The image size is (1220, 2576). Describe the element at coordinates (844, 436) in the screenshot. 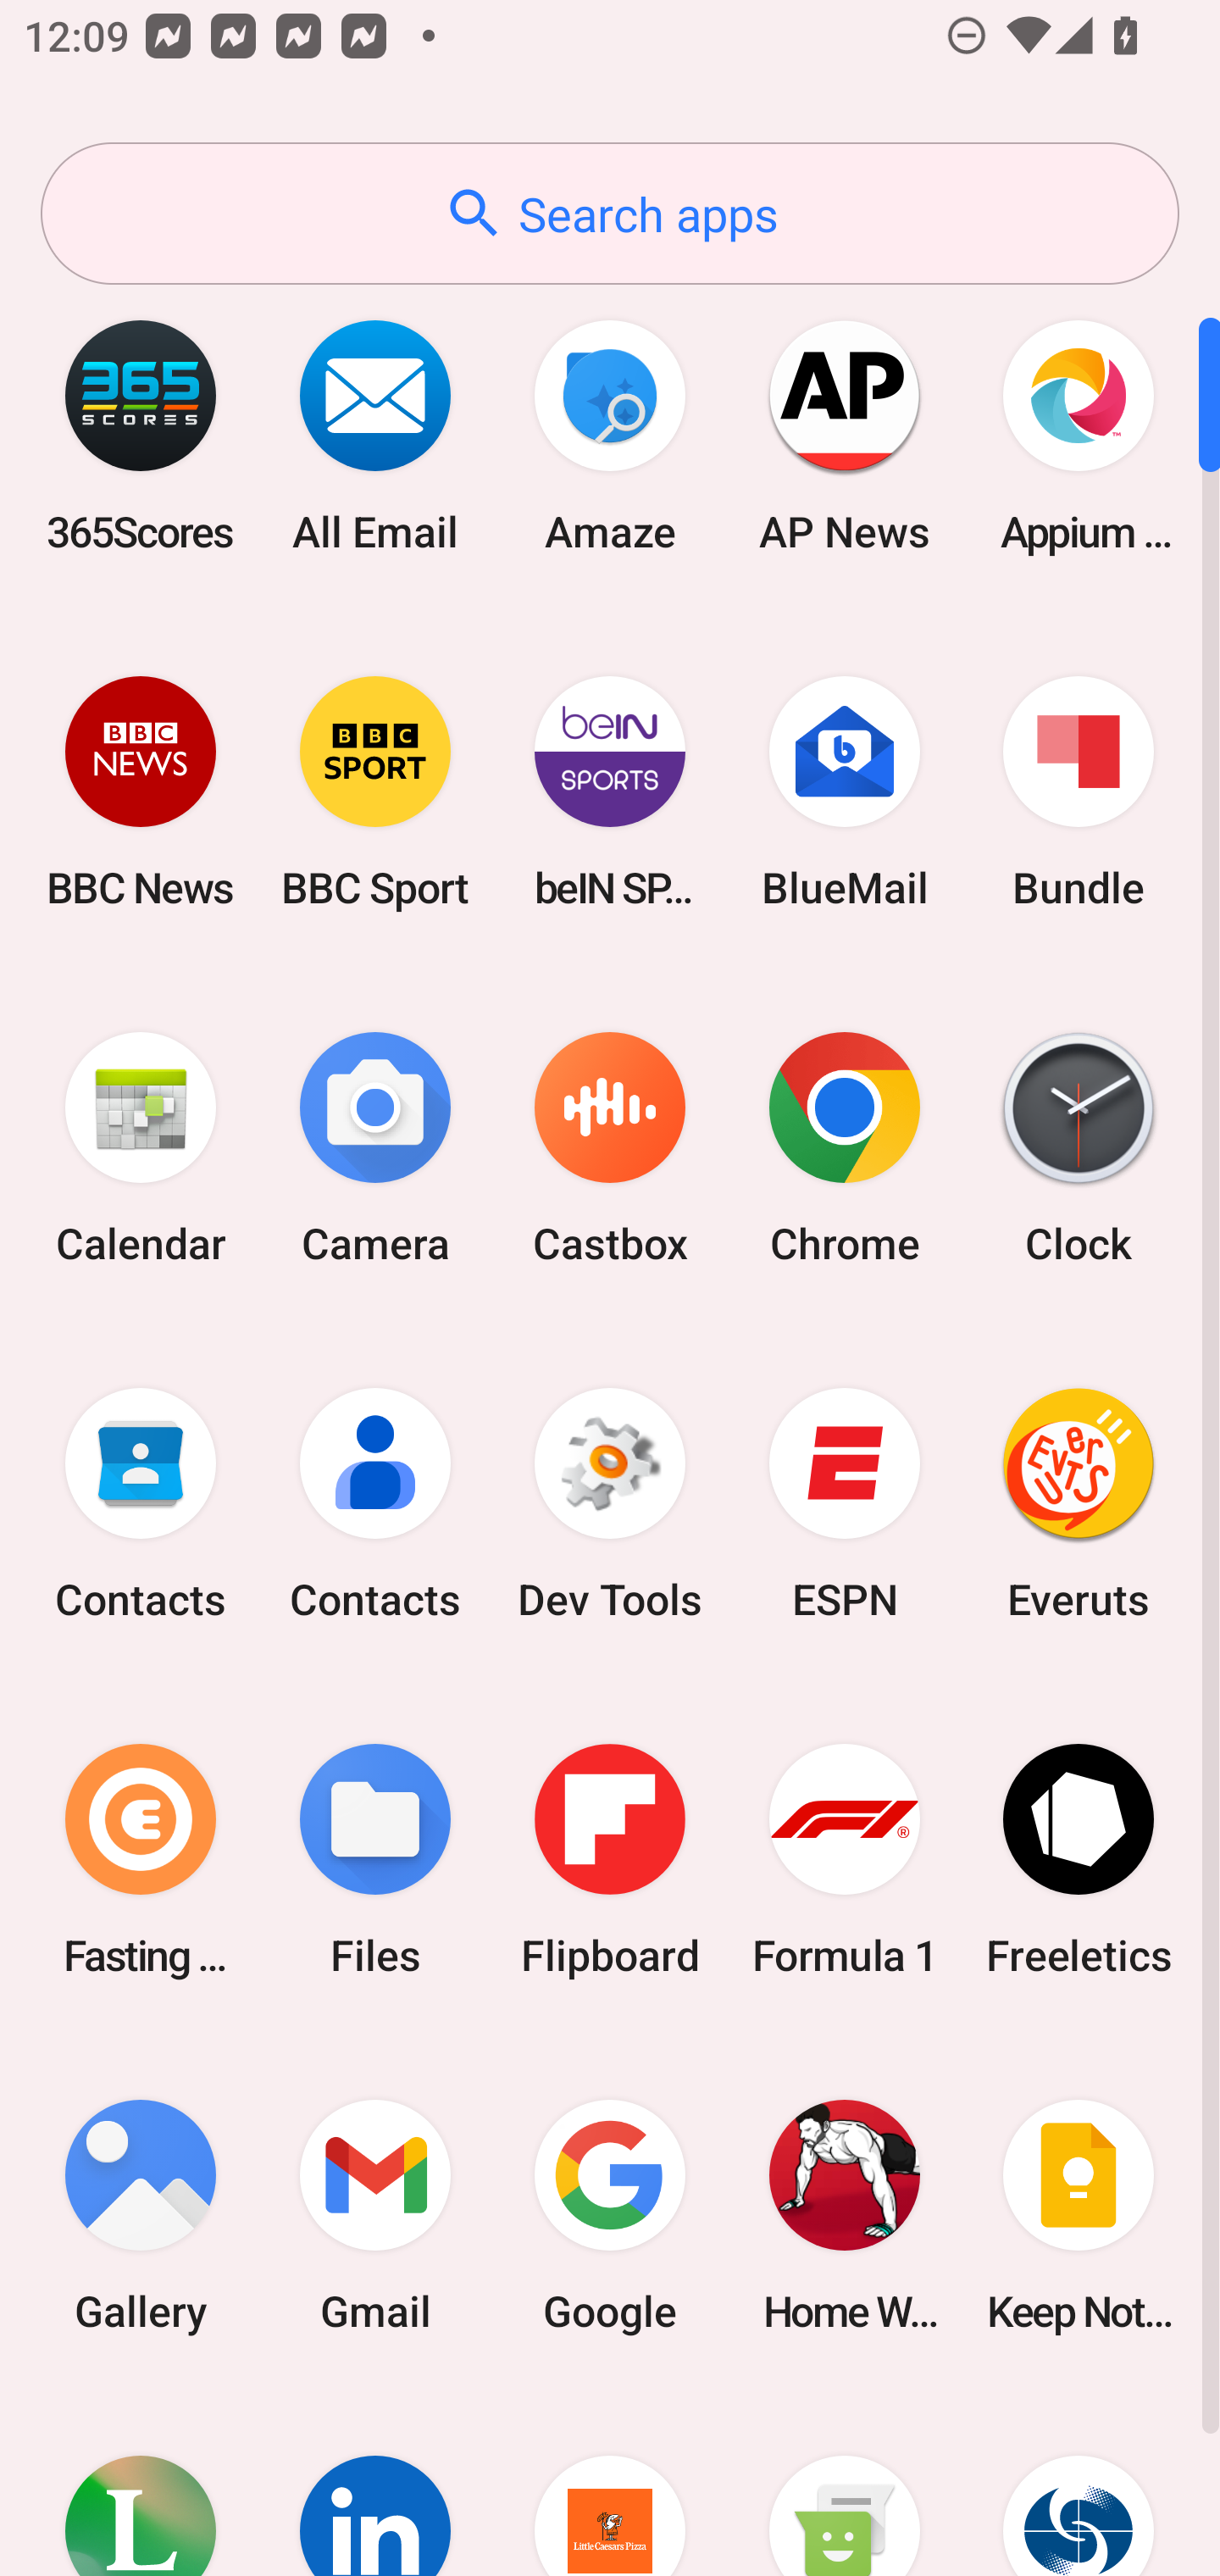

I see `AP News` at that location.